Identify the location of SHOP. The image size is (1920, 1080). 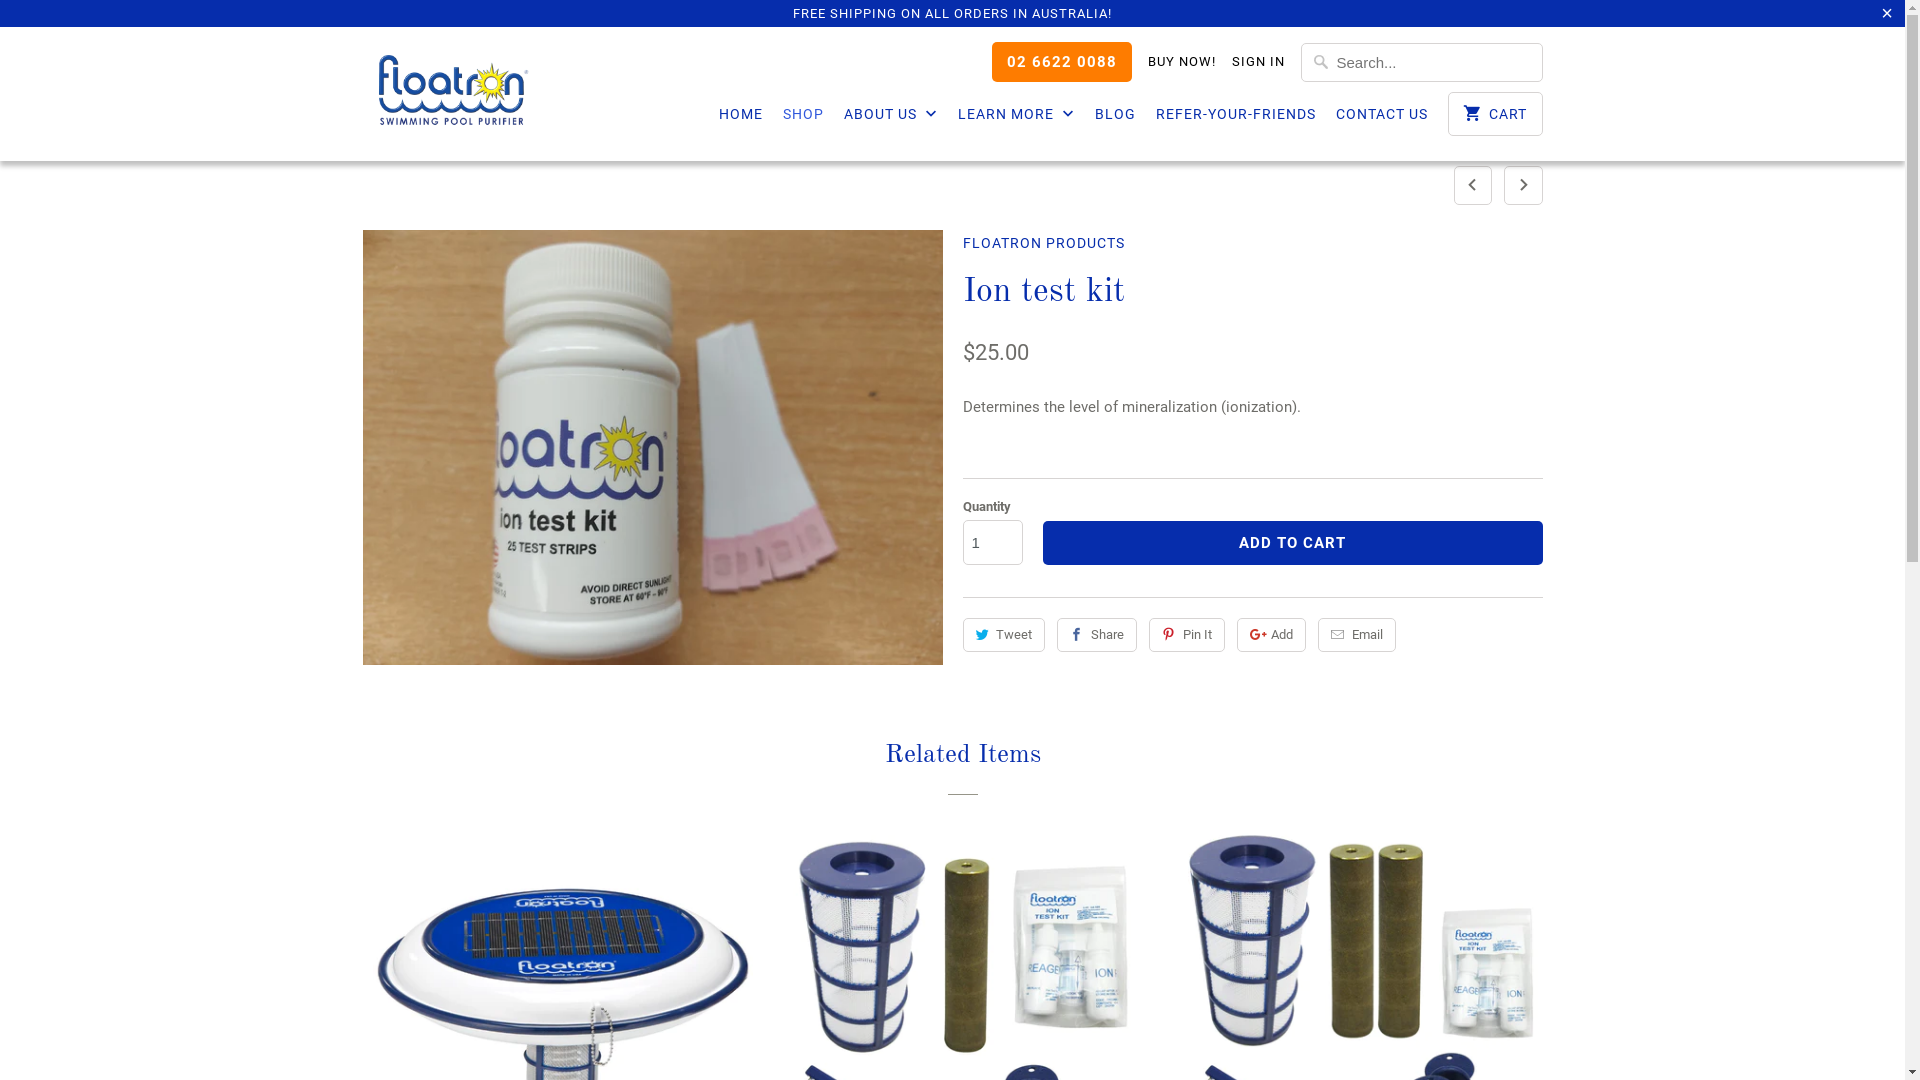
(804, 119).